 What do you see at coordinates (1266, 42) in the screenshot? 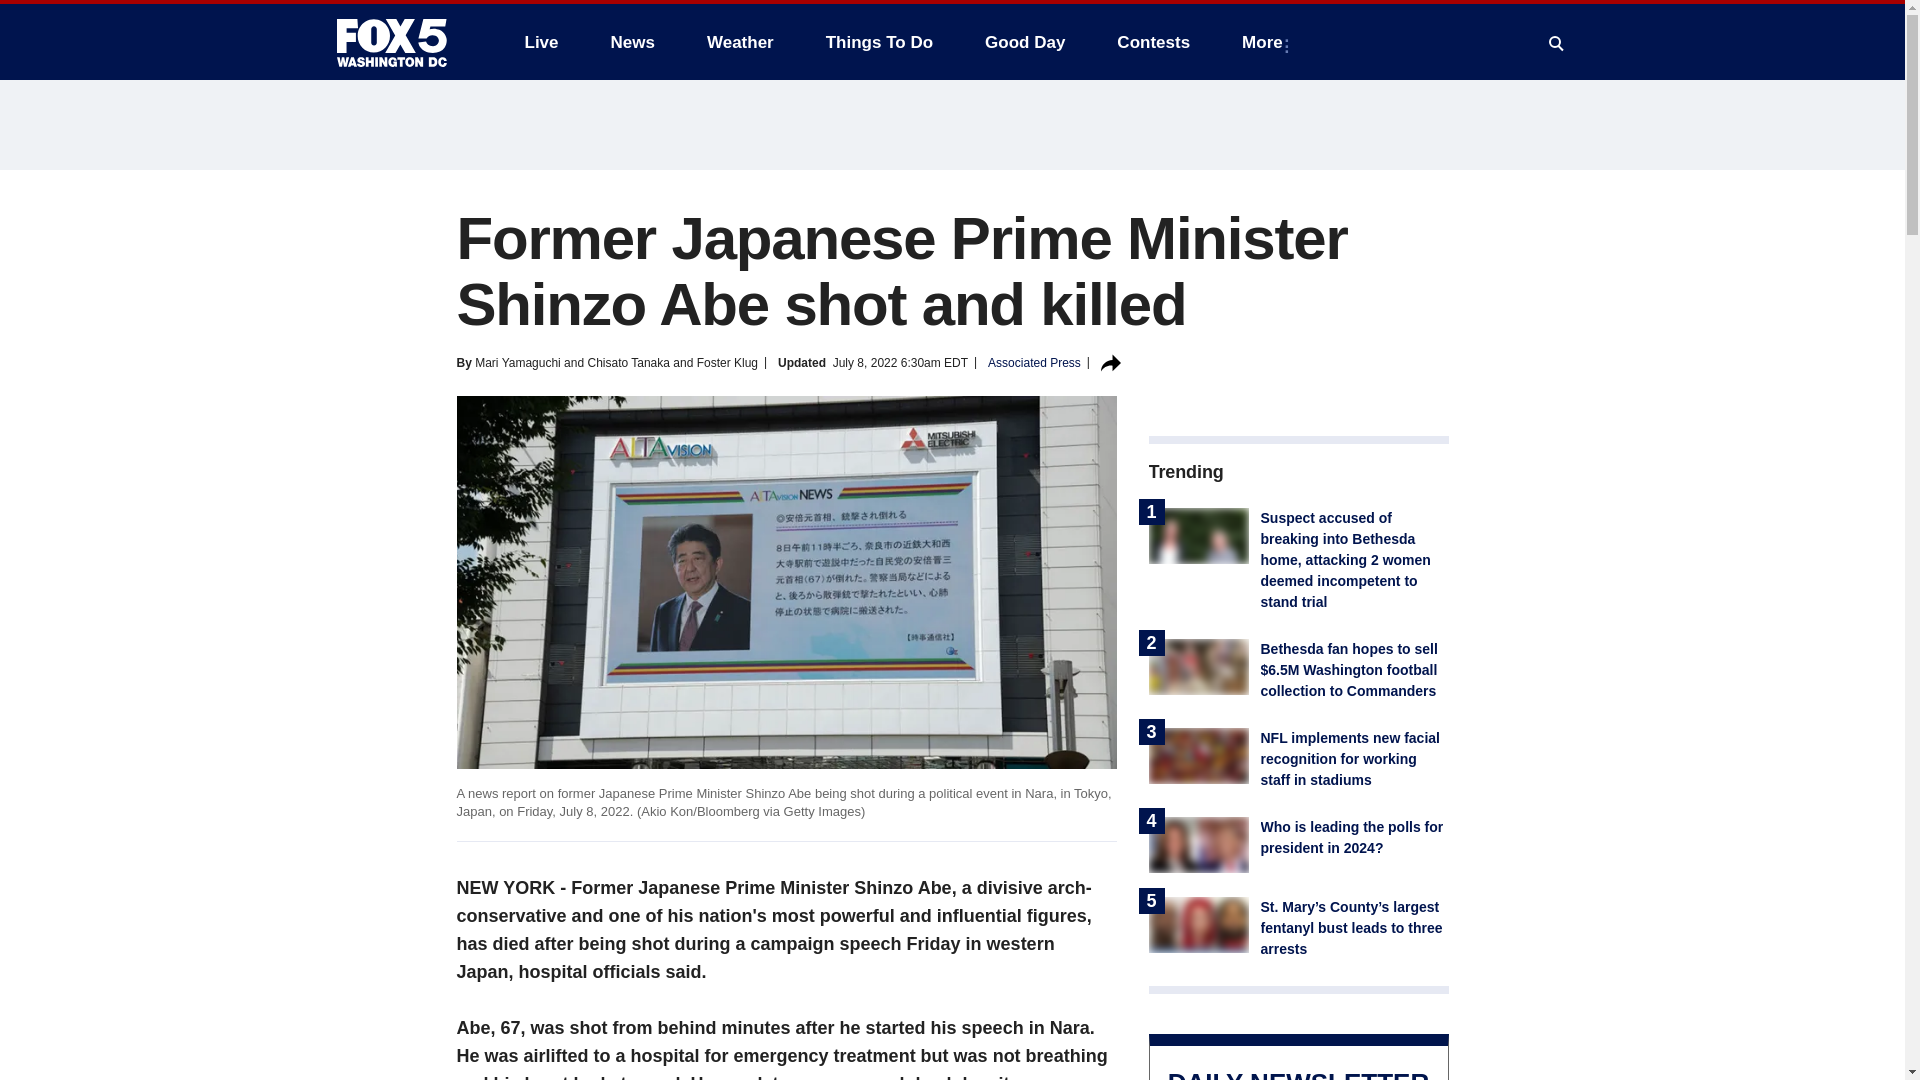
I see `More` at bounding box center [1266, 42].